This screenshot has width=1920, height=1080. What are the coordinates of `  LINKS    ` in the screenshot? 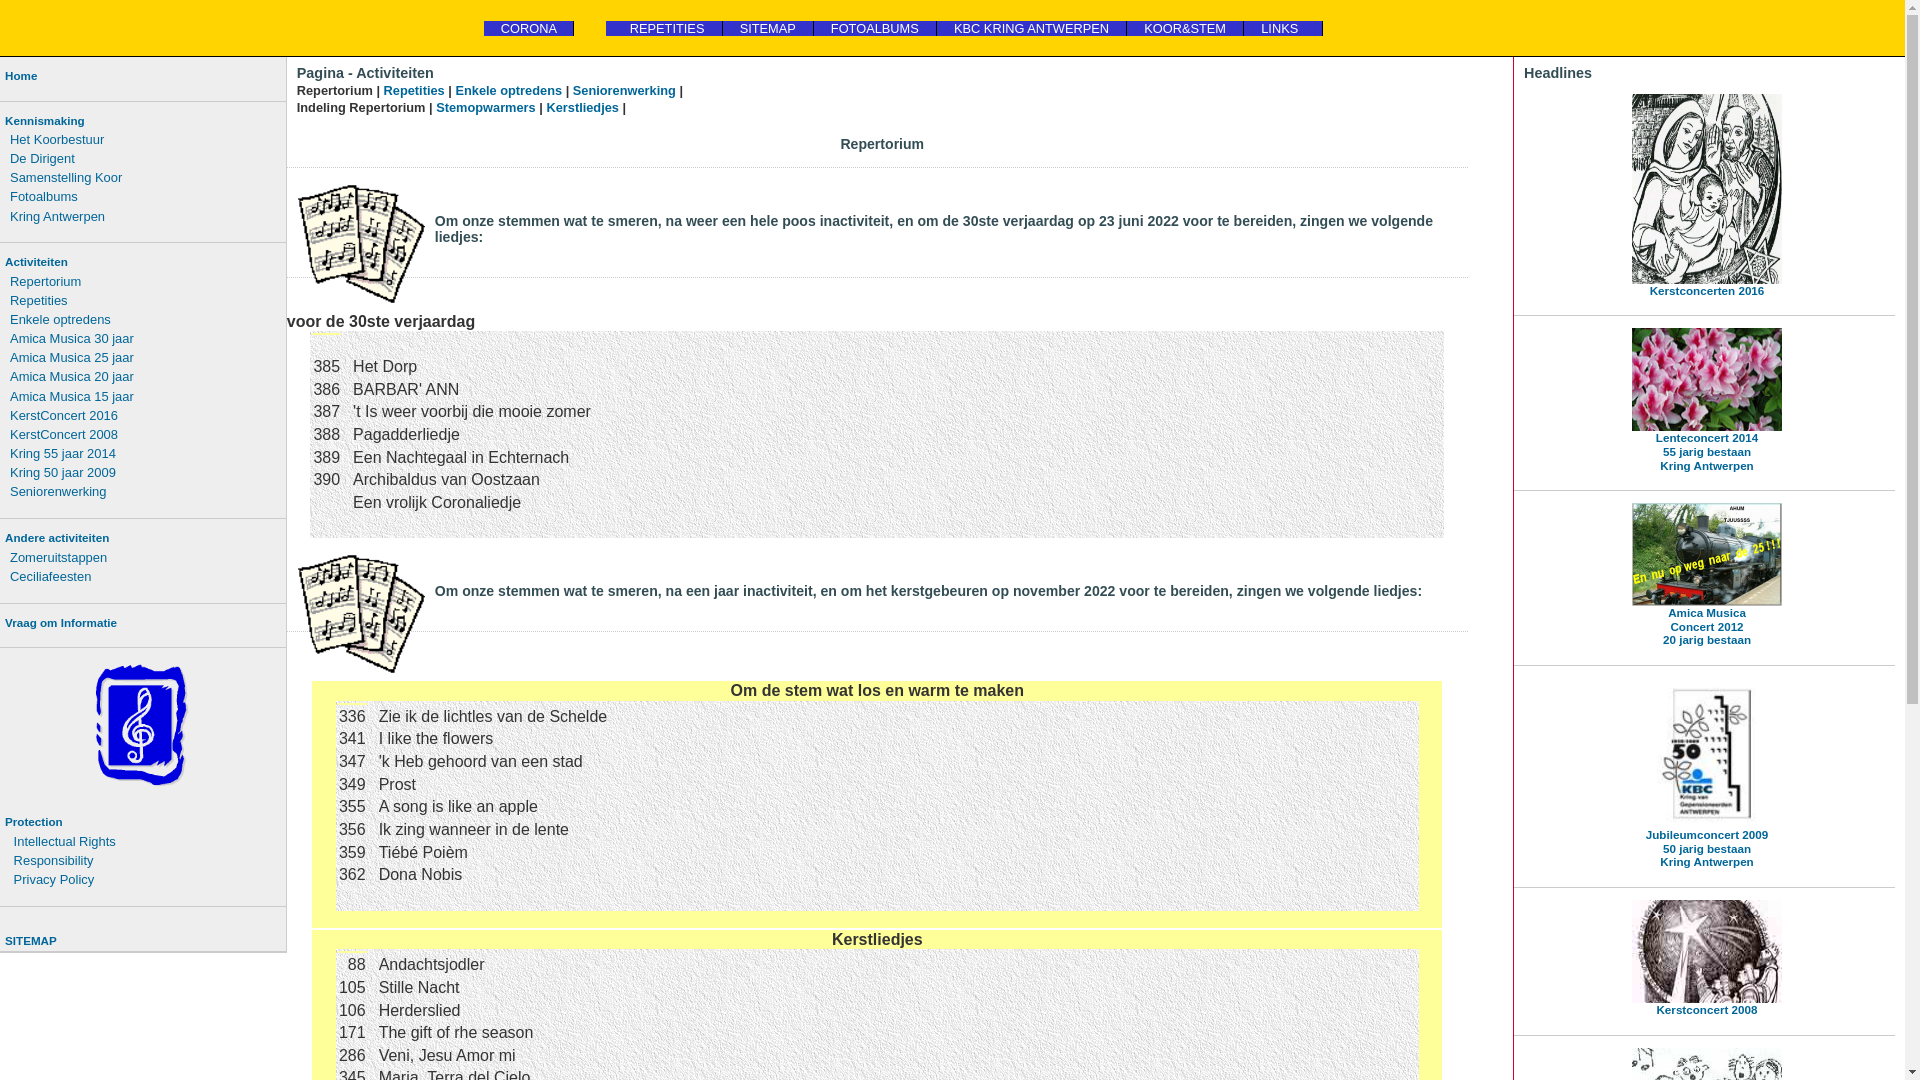 It's located at (1284, 28).